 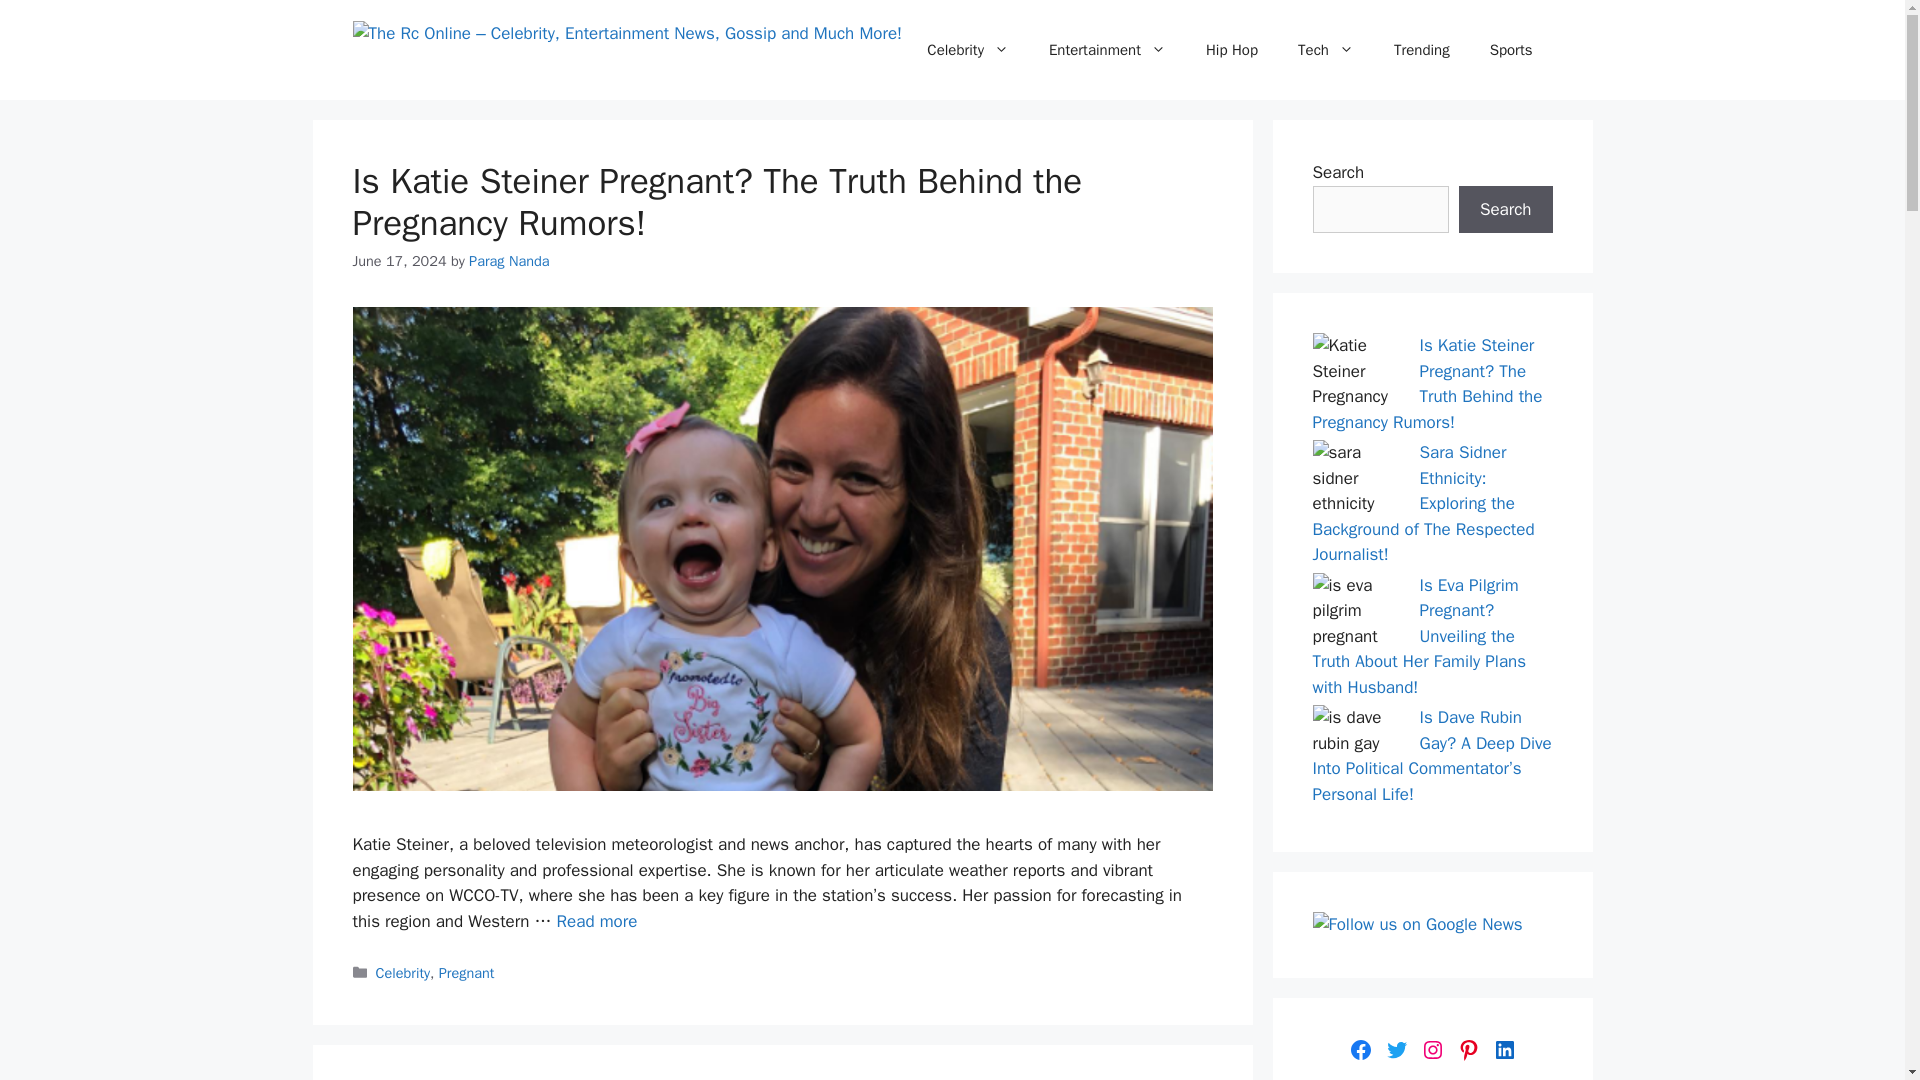 I want to click on Celebrity, so click(x=403, y=972).